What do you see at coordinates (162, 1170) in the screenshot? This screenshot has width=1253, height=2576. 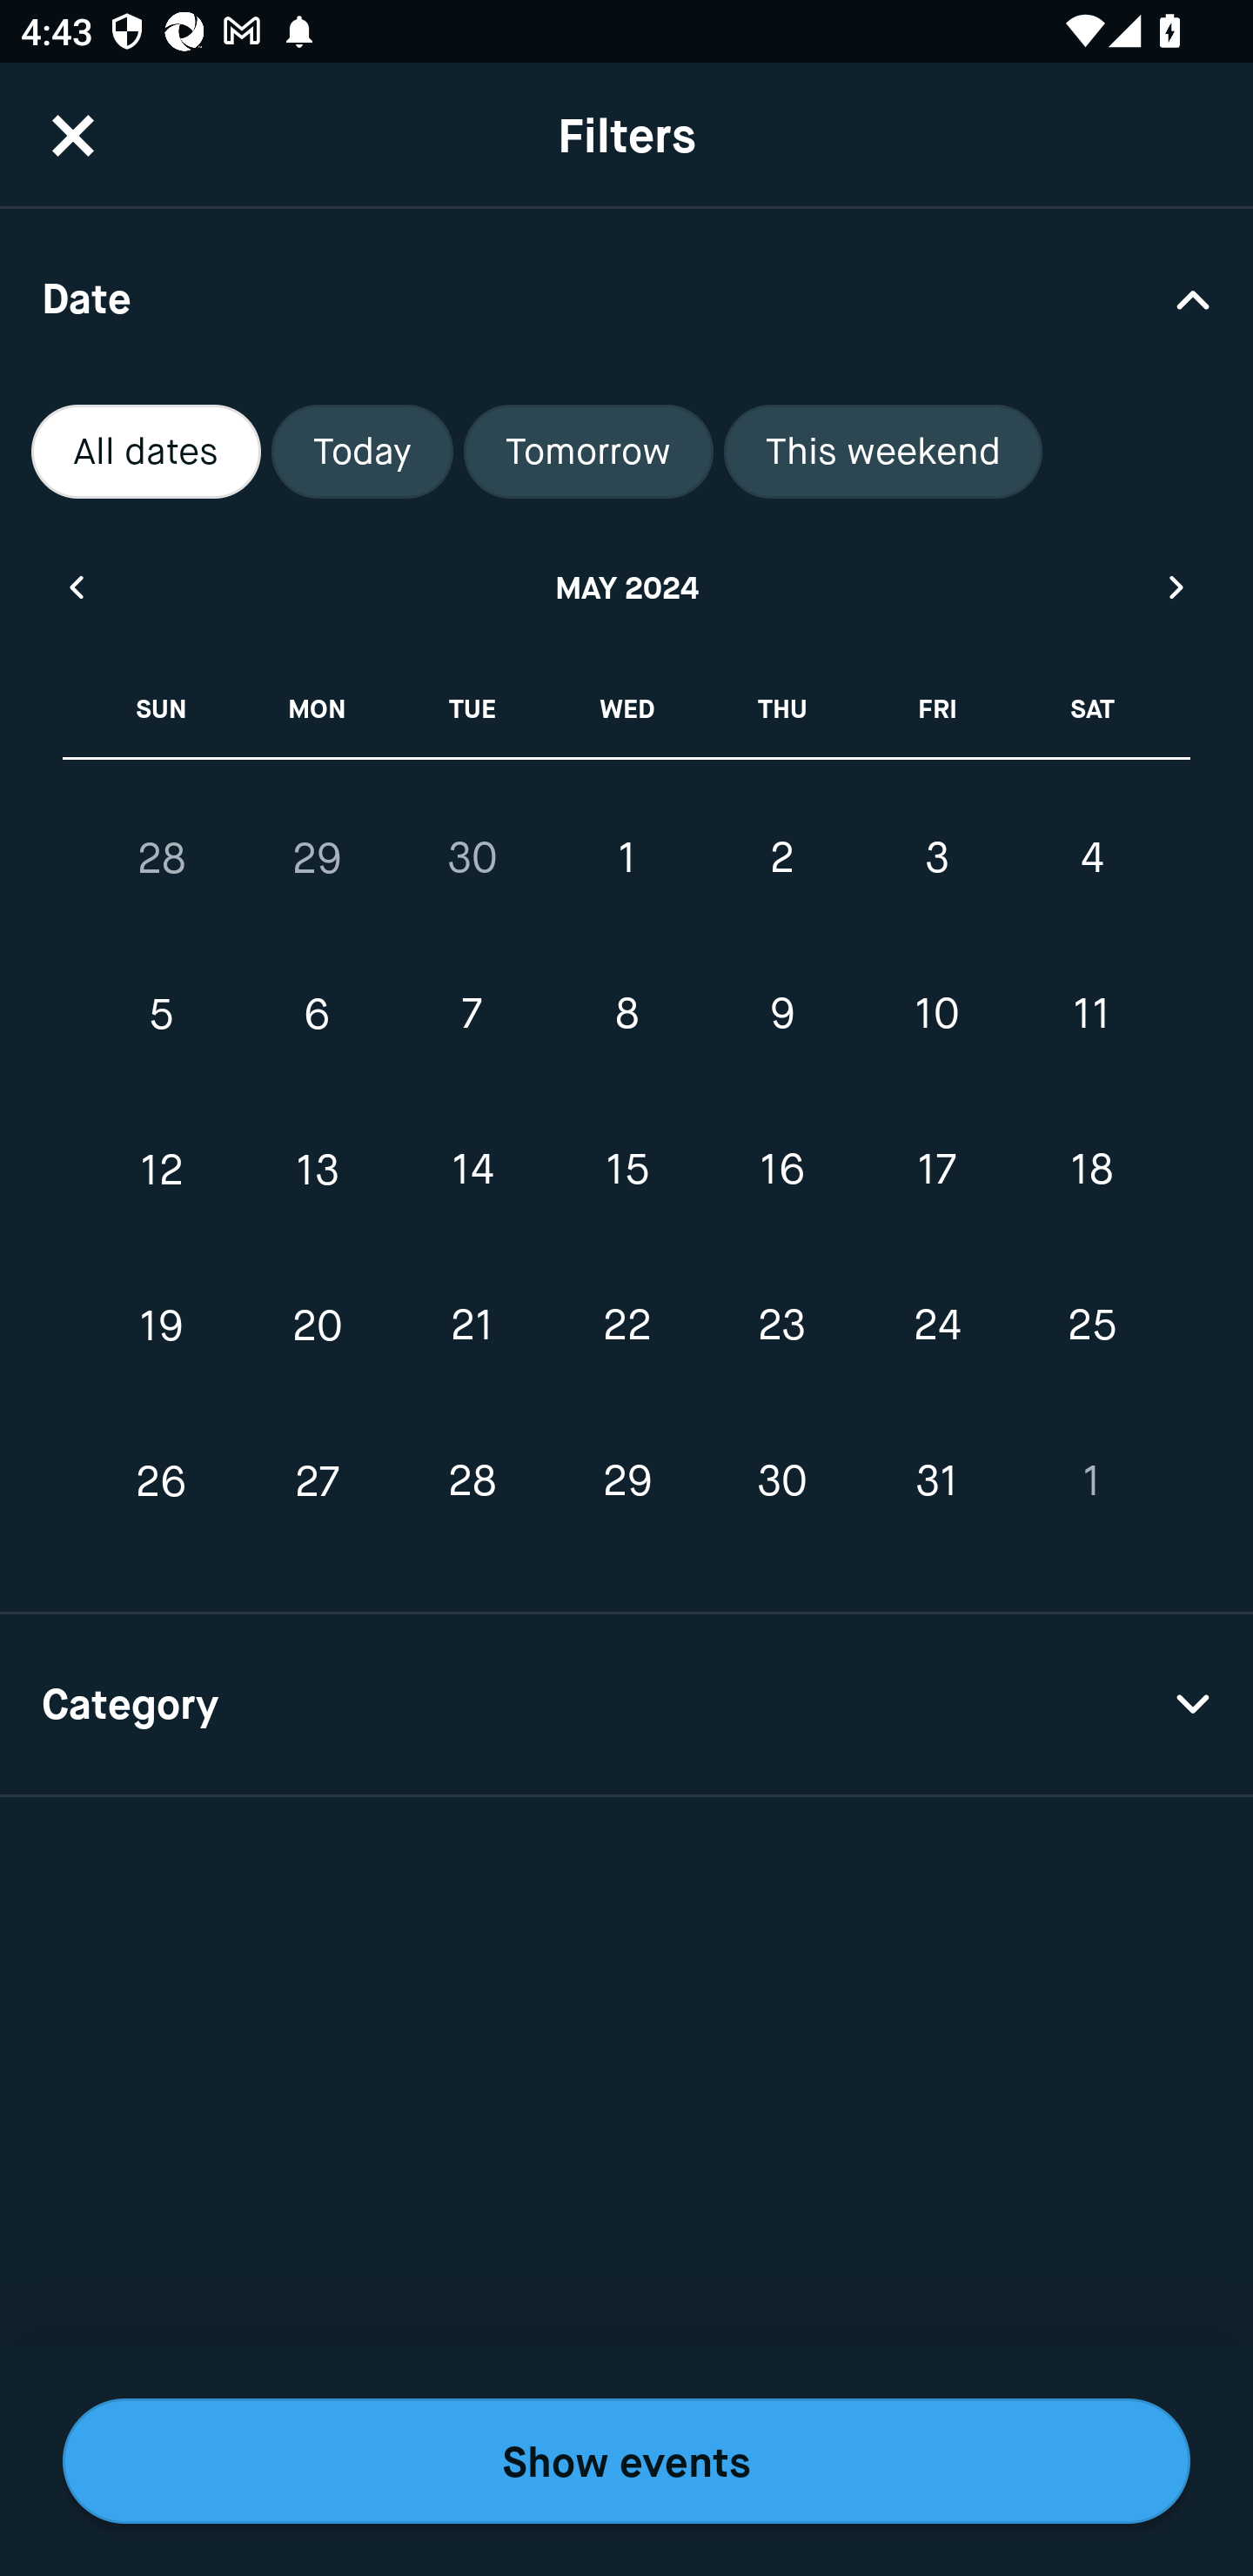 I see `12` at bounding box center [162, 1170].